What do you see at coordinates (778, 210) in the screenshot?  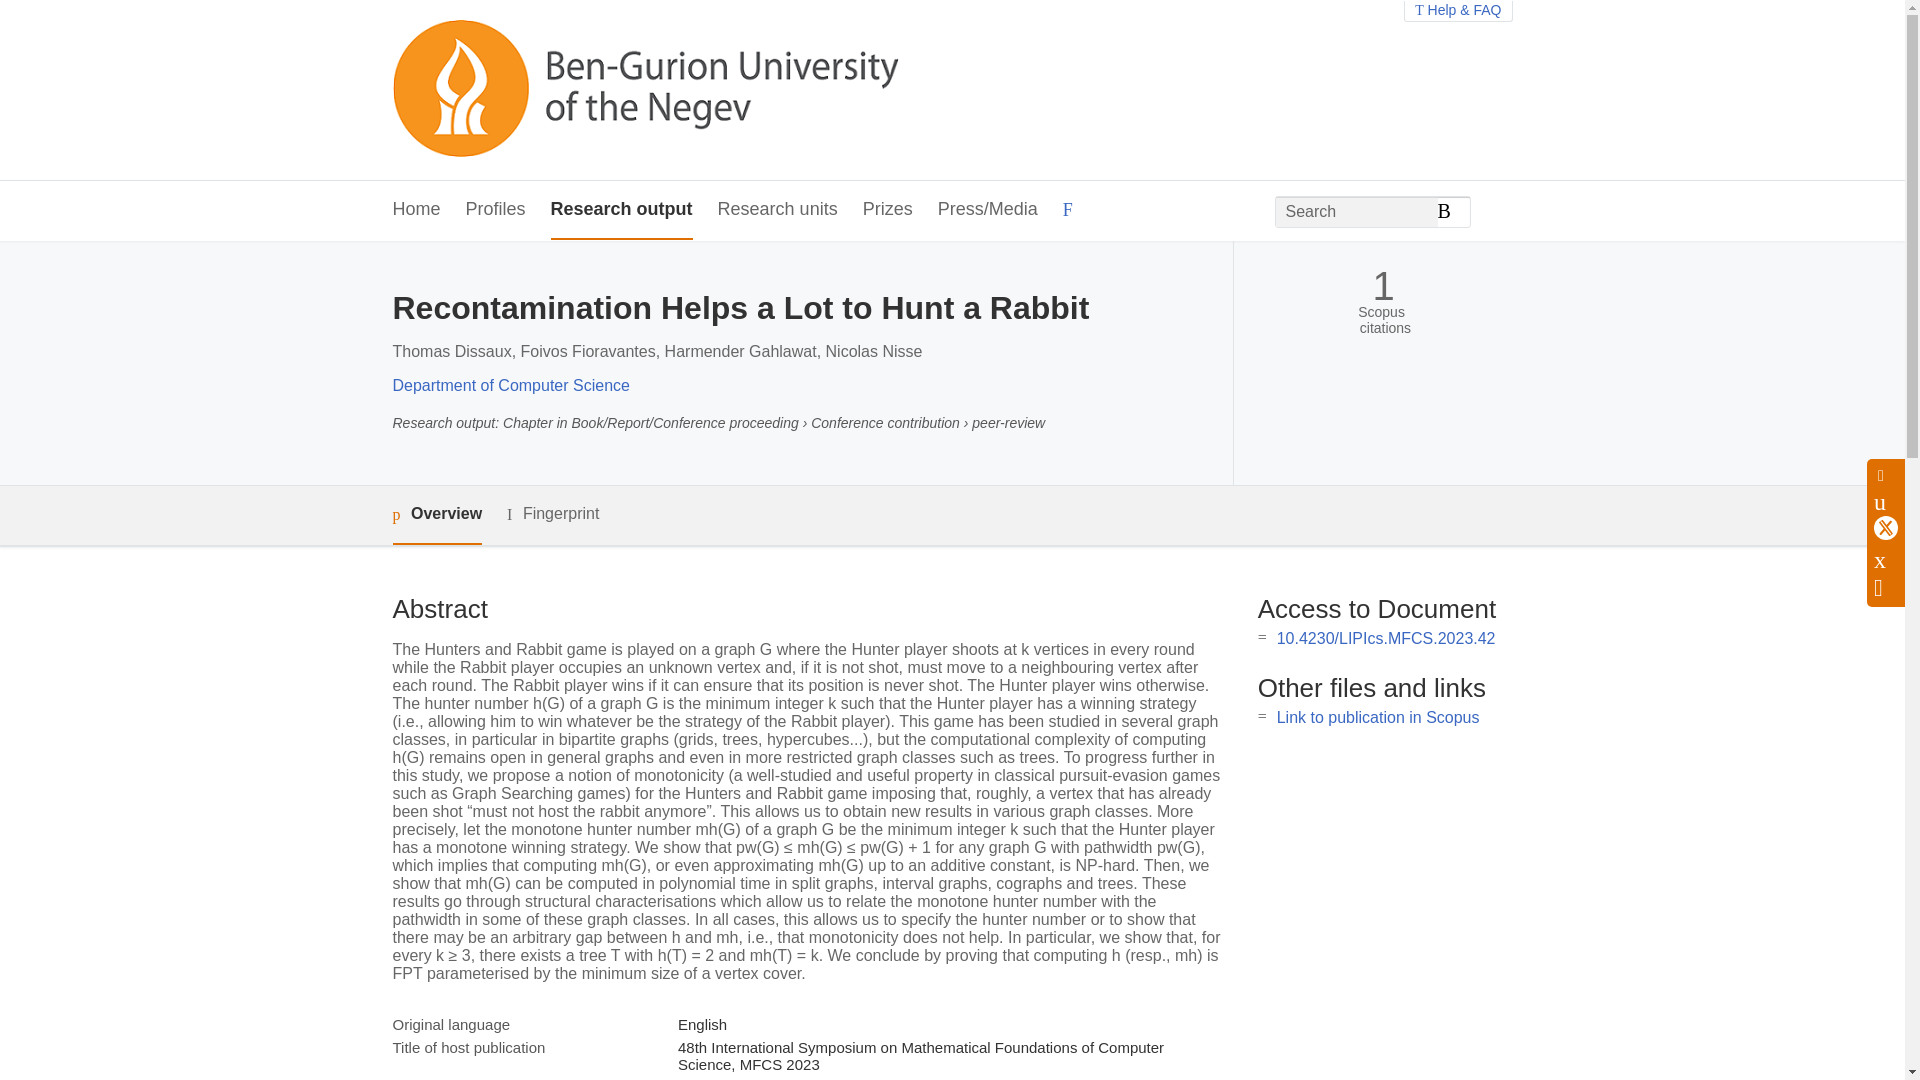 I see `Research units` at bounding box center [778, 210].